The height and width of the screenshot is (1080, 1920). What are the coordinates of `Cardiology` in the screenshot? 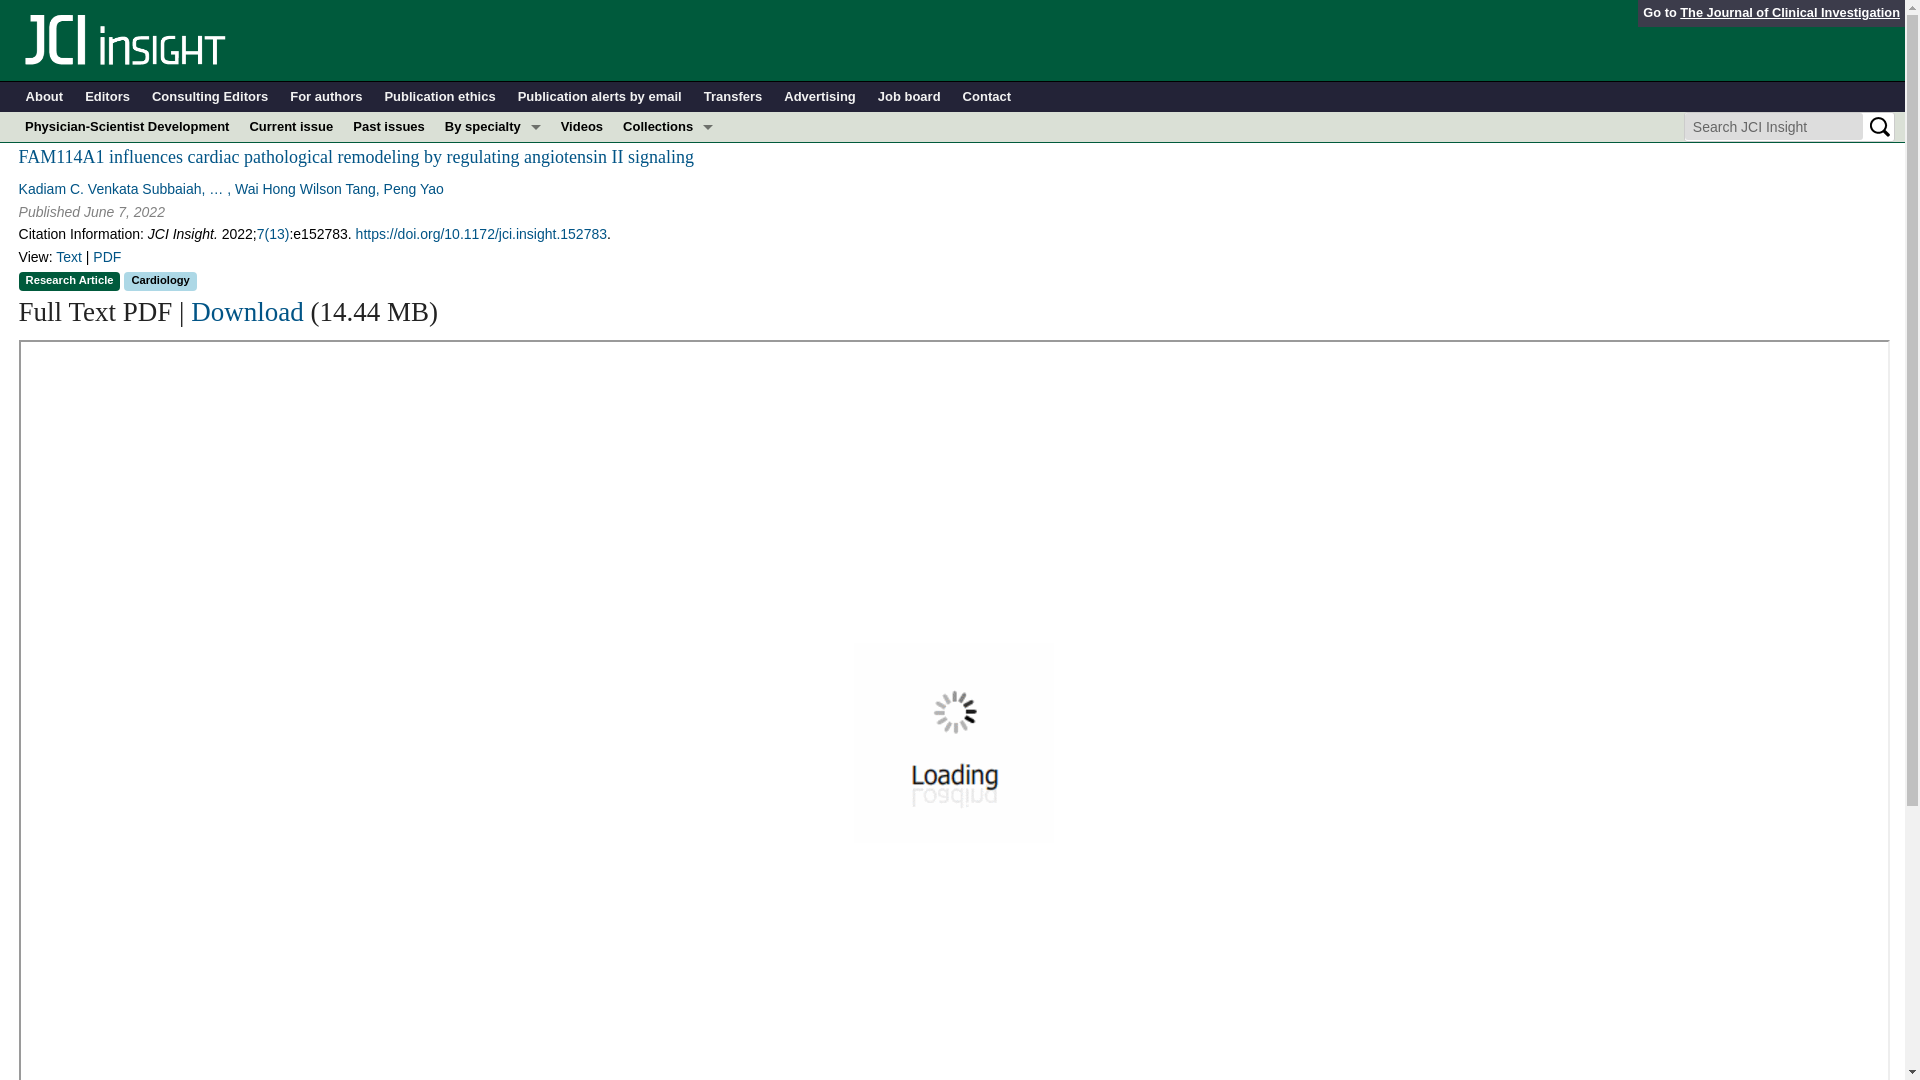 It's located at (493, 186).